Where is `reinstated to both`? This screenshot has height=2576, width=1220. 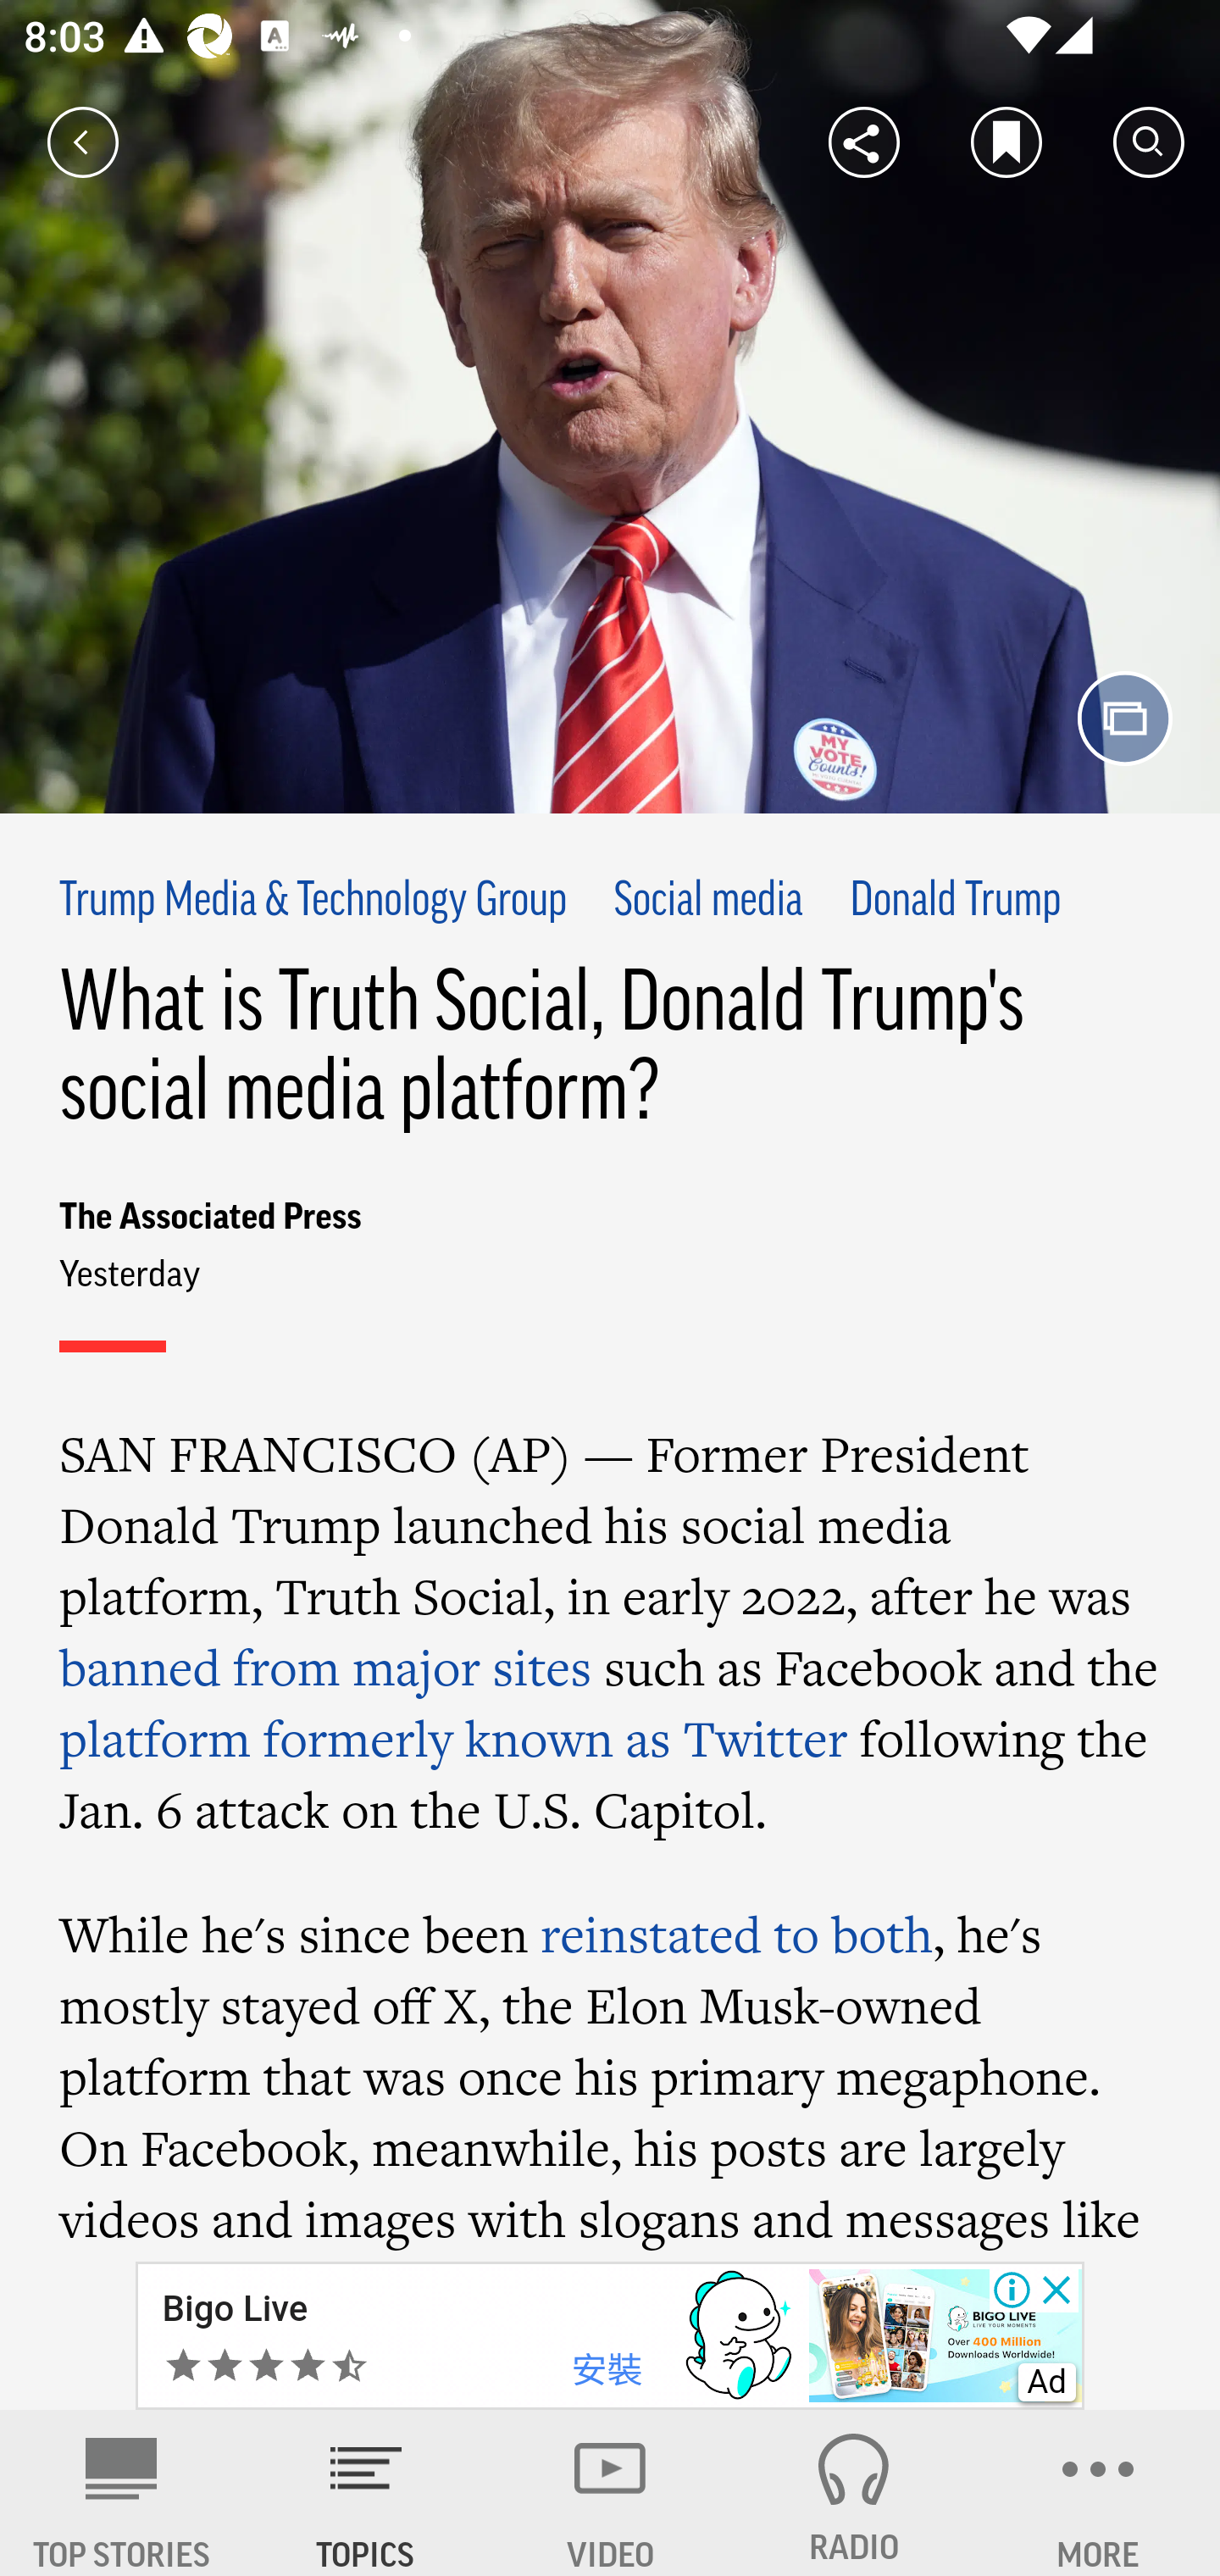
reinstated to both is located at coordinates (735, 1934).